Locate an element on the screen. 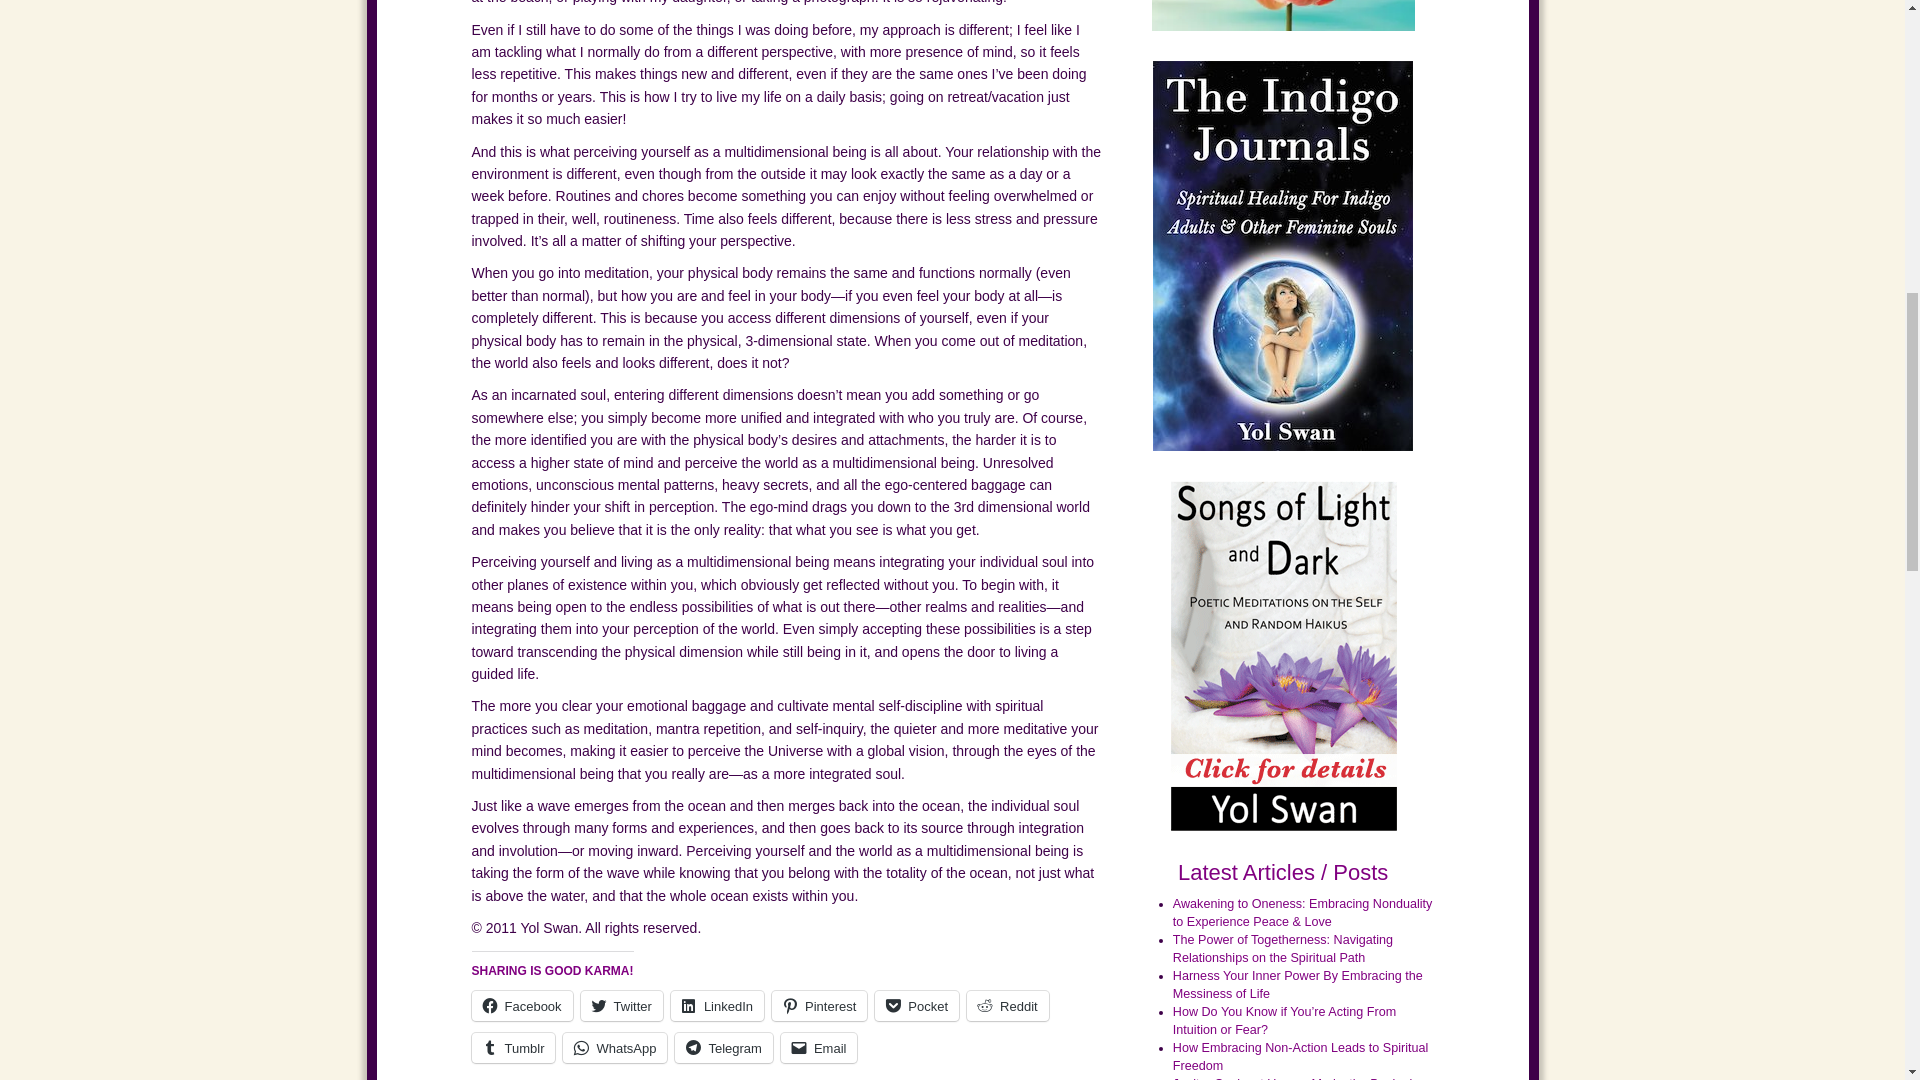 This screenshot has height=1080, width=1920. Email is located at coordinates (820, 1047).